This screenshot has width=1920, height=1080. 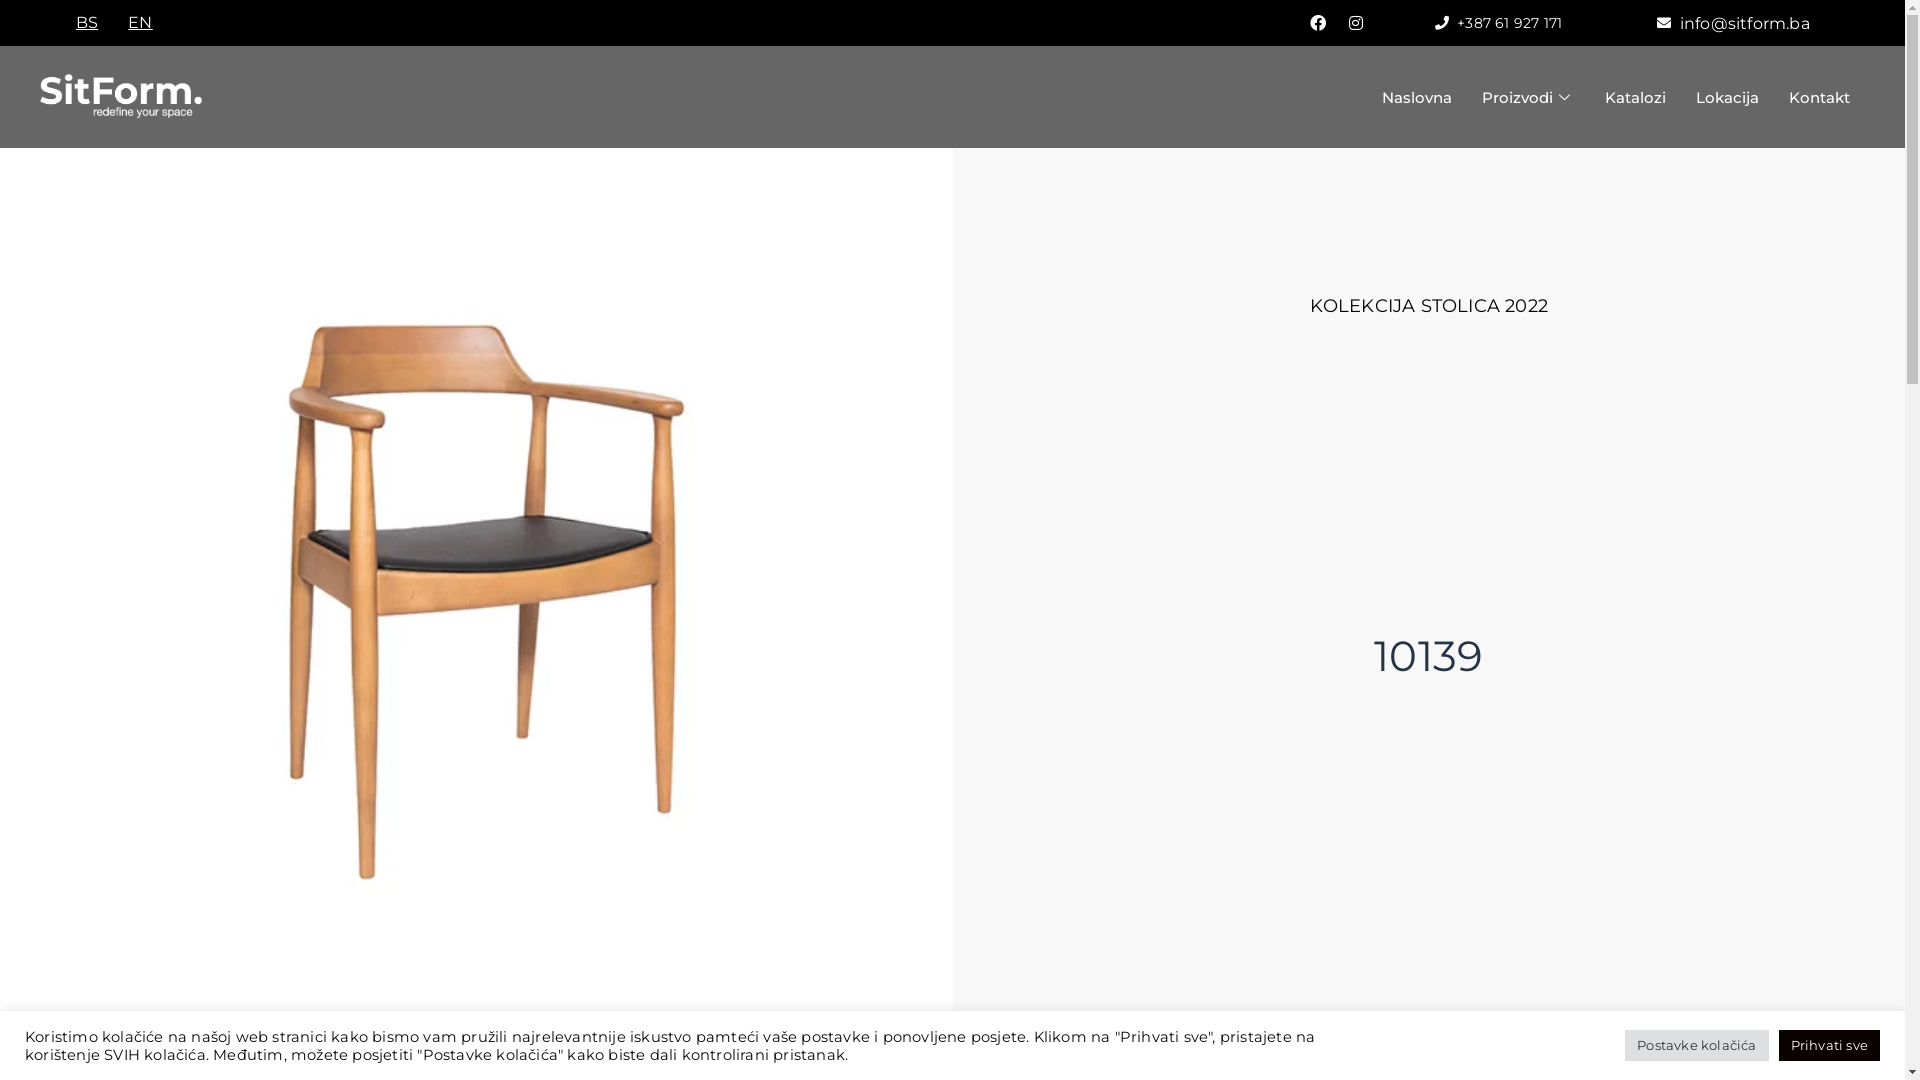 What do you see at coordinates (1734, 22) in the screenshot?
I see `info@sitform.ba` at bounding box center [1734, 22].